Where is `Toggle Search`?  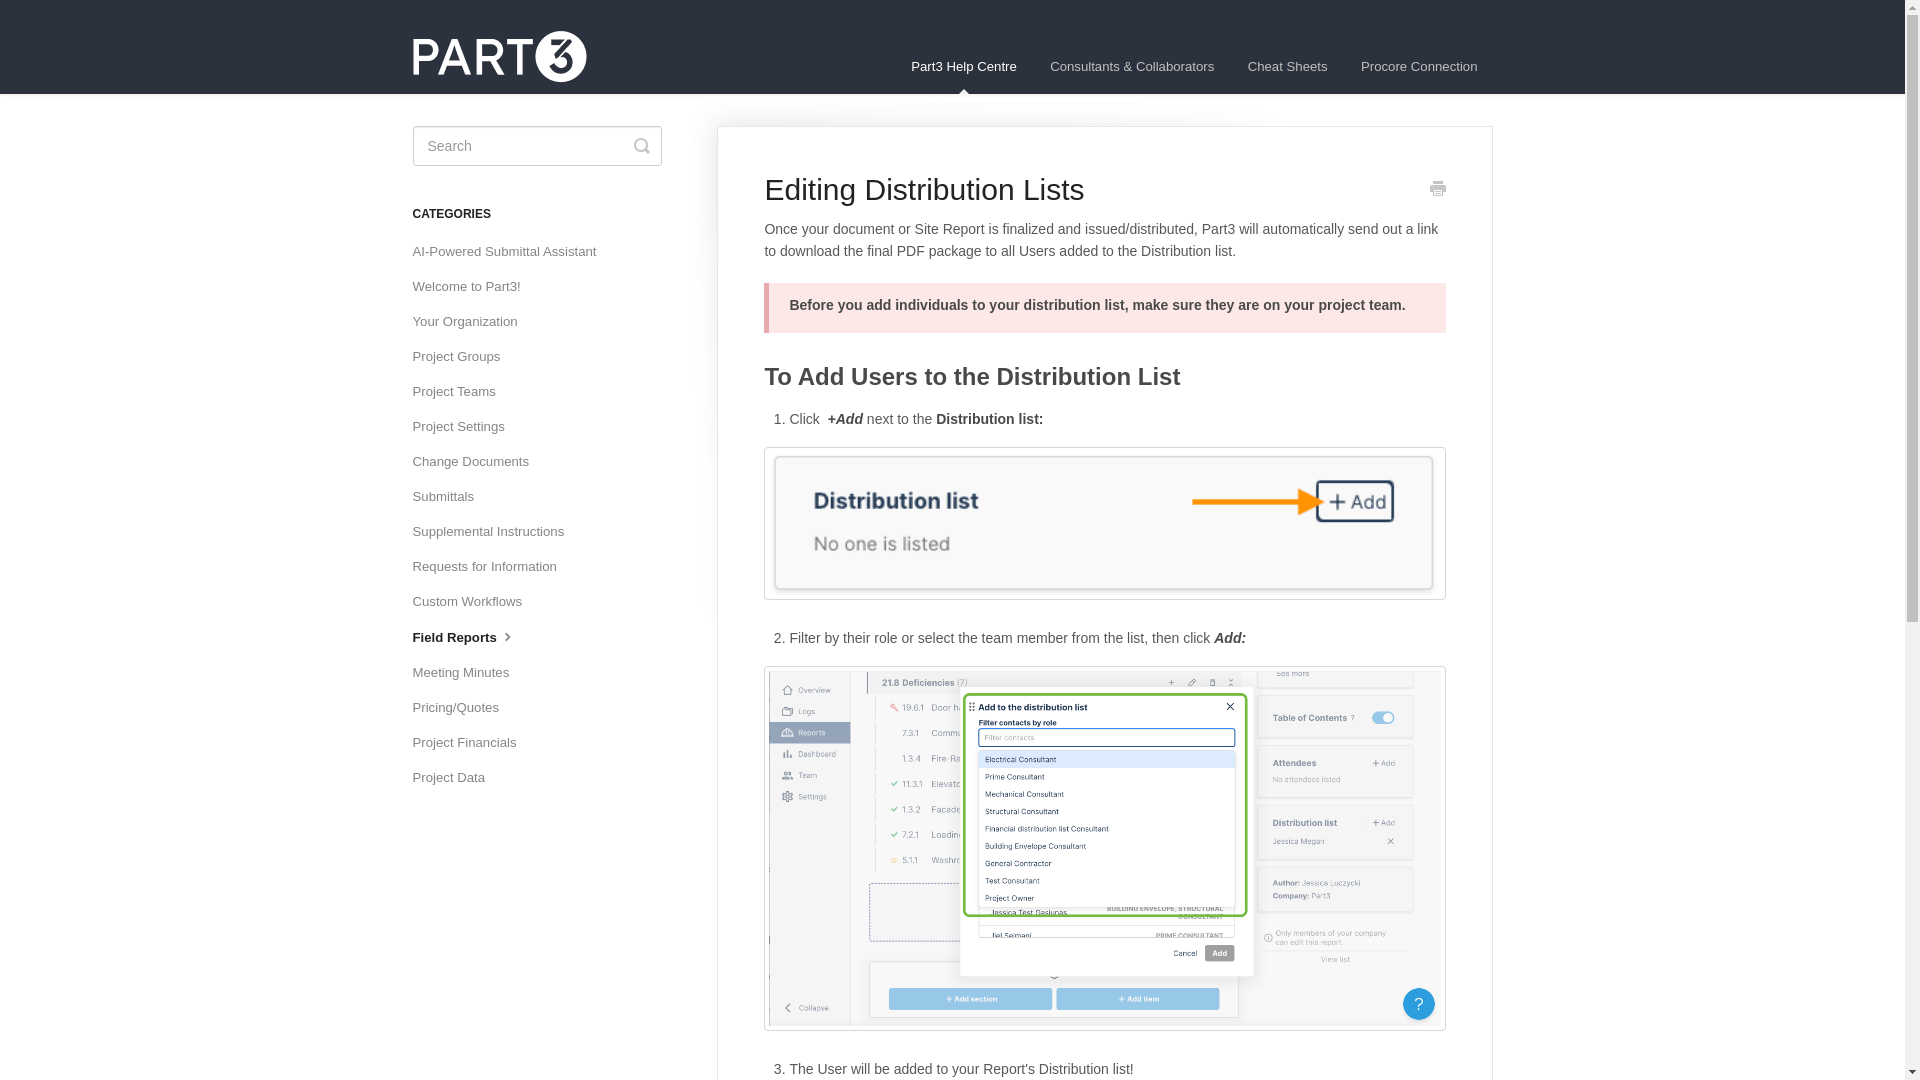
Toggle Search is located at coordinates (642, 146).